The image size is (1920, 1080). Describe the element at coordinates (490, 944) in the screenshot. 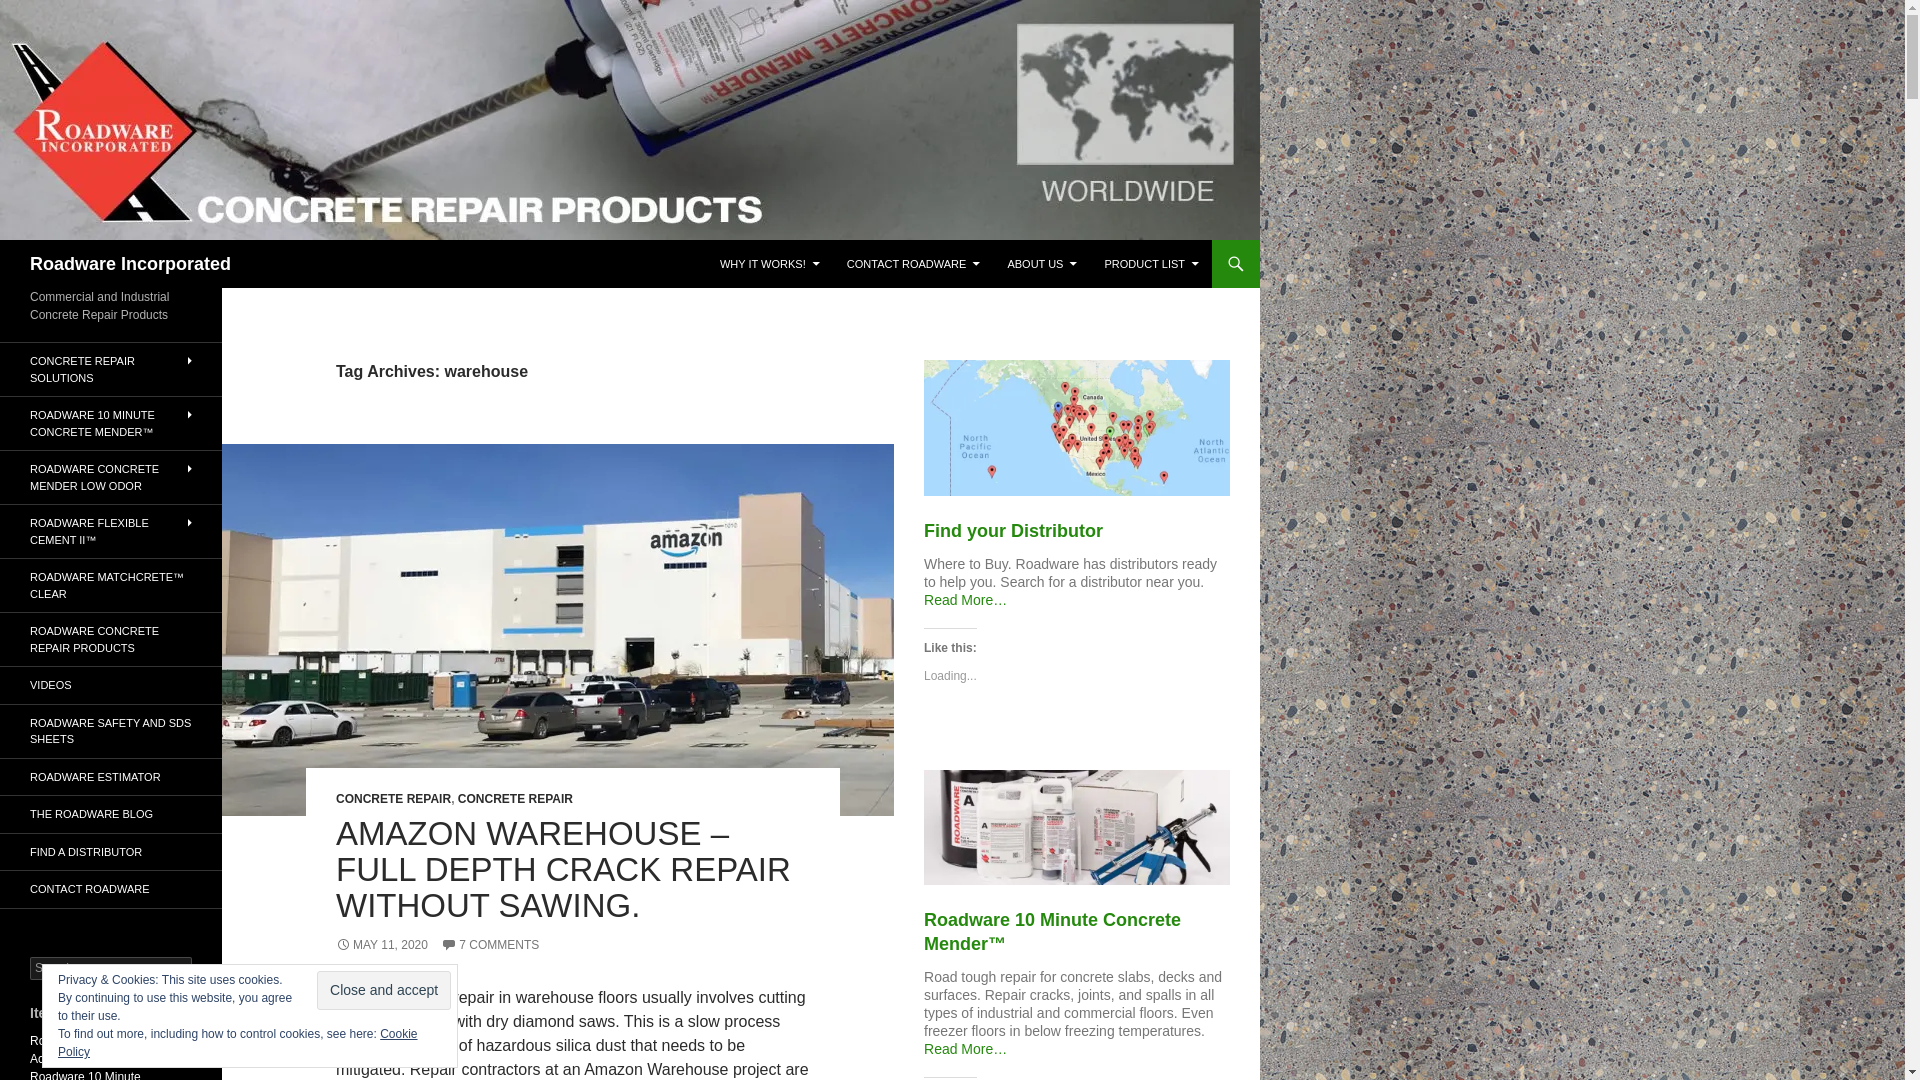

I see `7 COMMENTS` at that location.